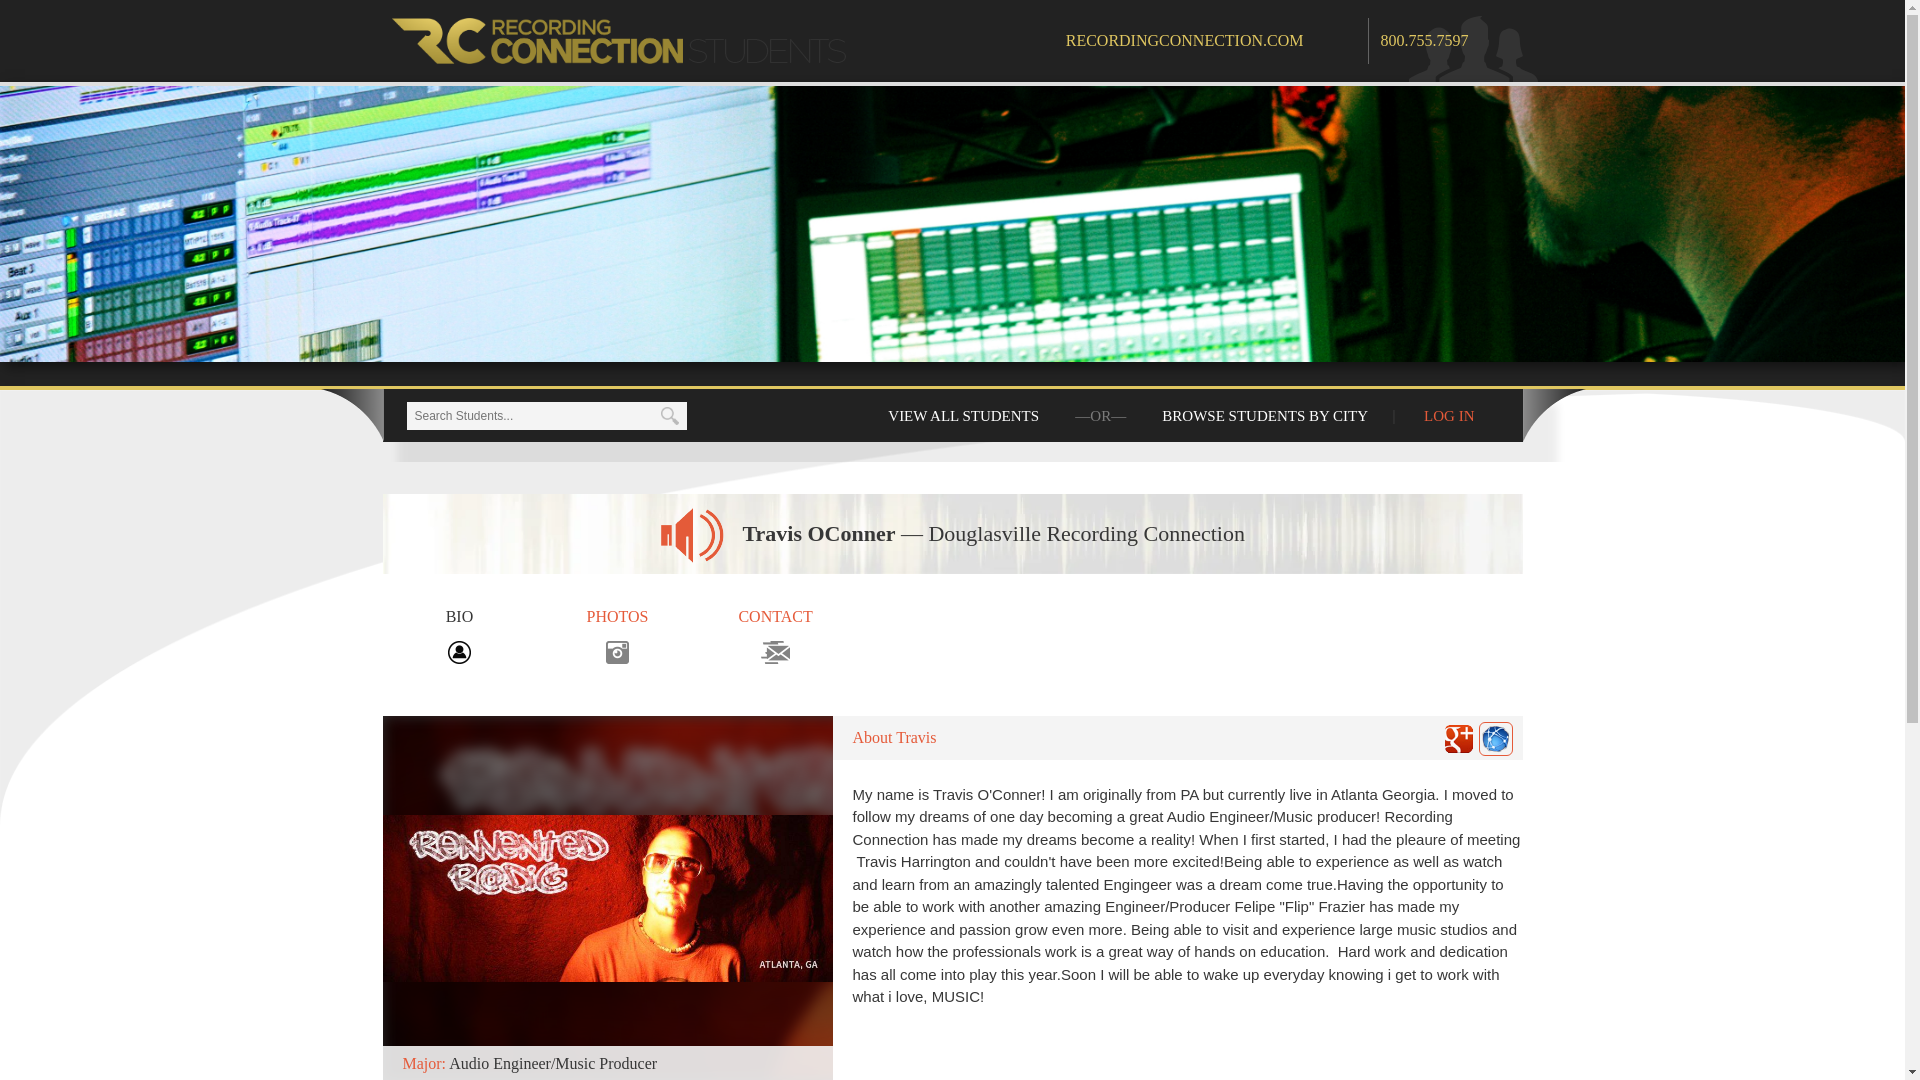  What do you see at coordinates (775, 634) in the screenshot?
I see `CONTACT` at bounding box center [775, 634].